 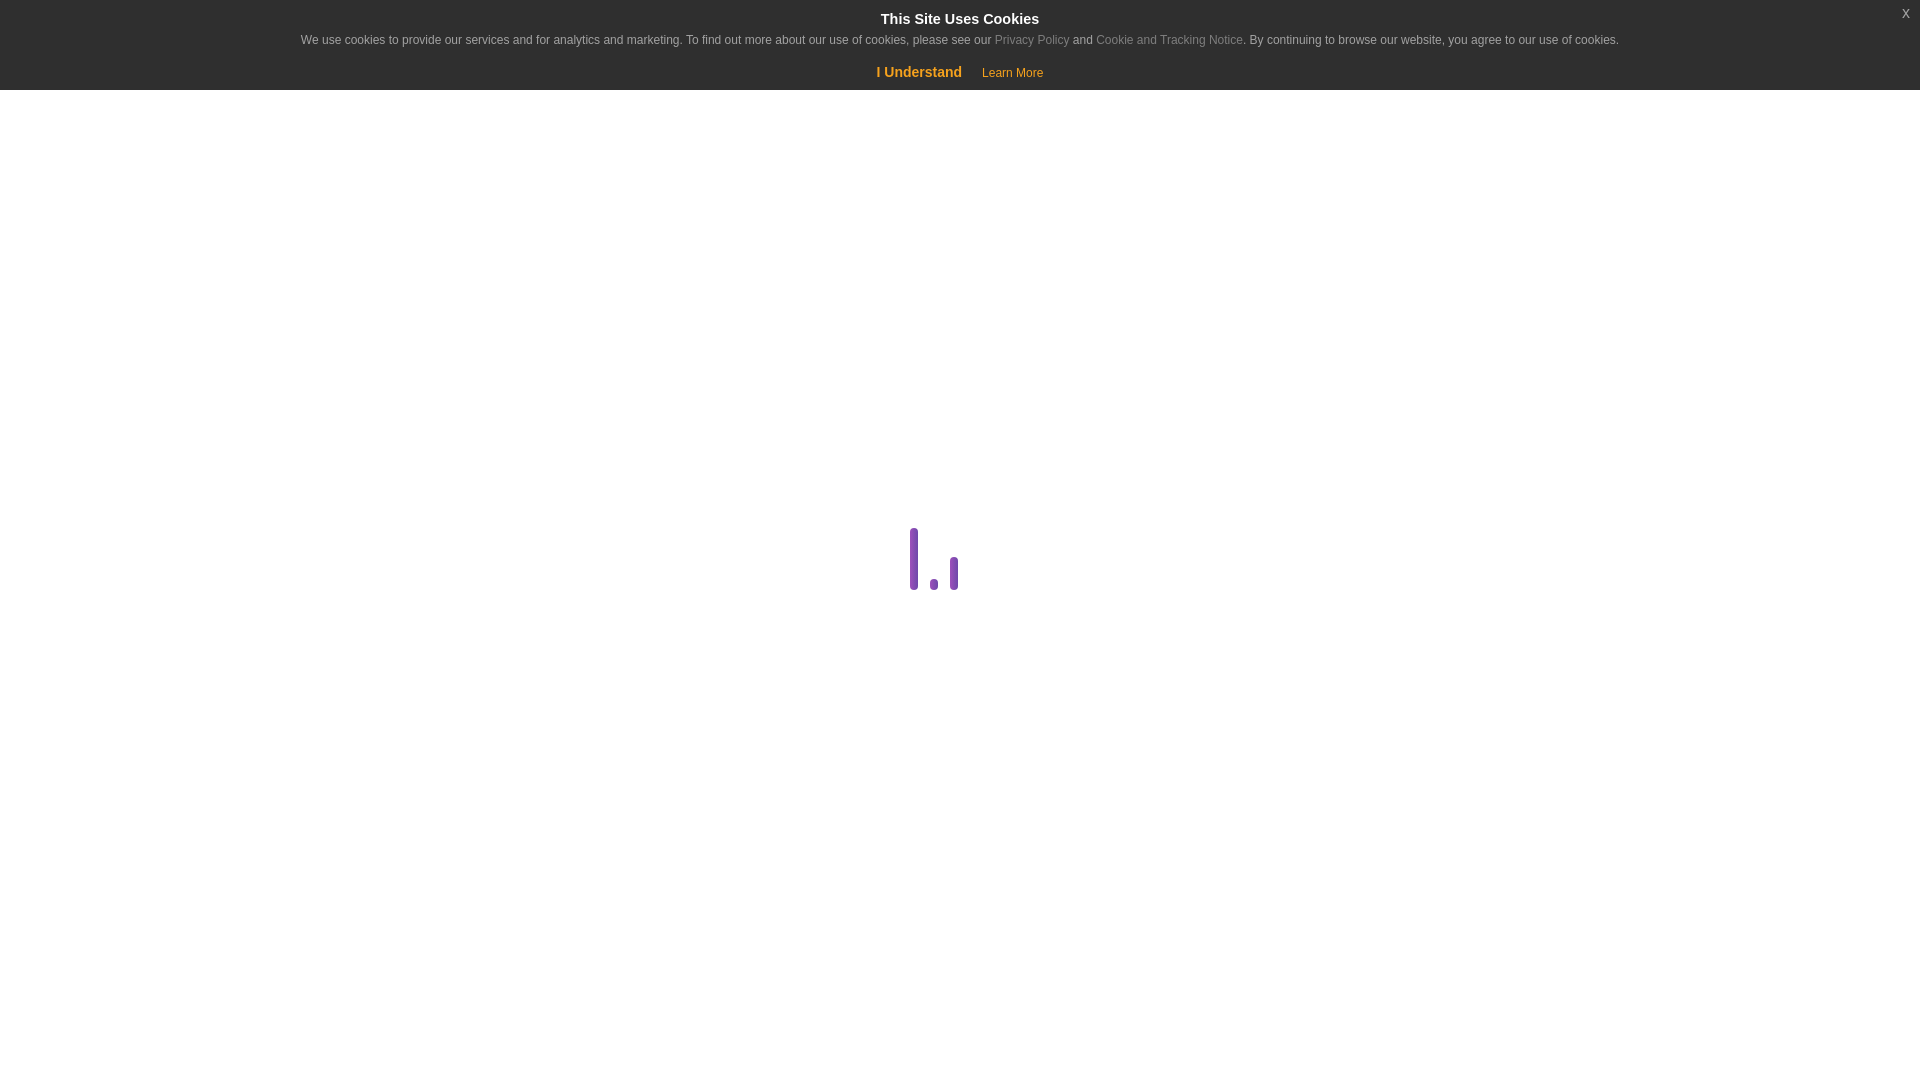 What do you see at coordinates (371, 796) in the screenshot?
I see `Email` at bounding box center [371, 796].